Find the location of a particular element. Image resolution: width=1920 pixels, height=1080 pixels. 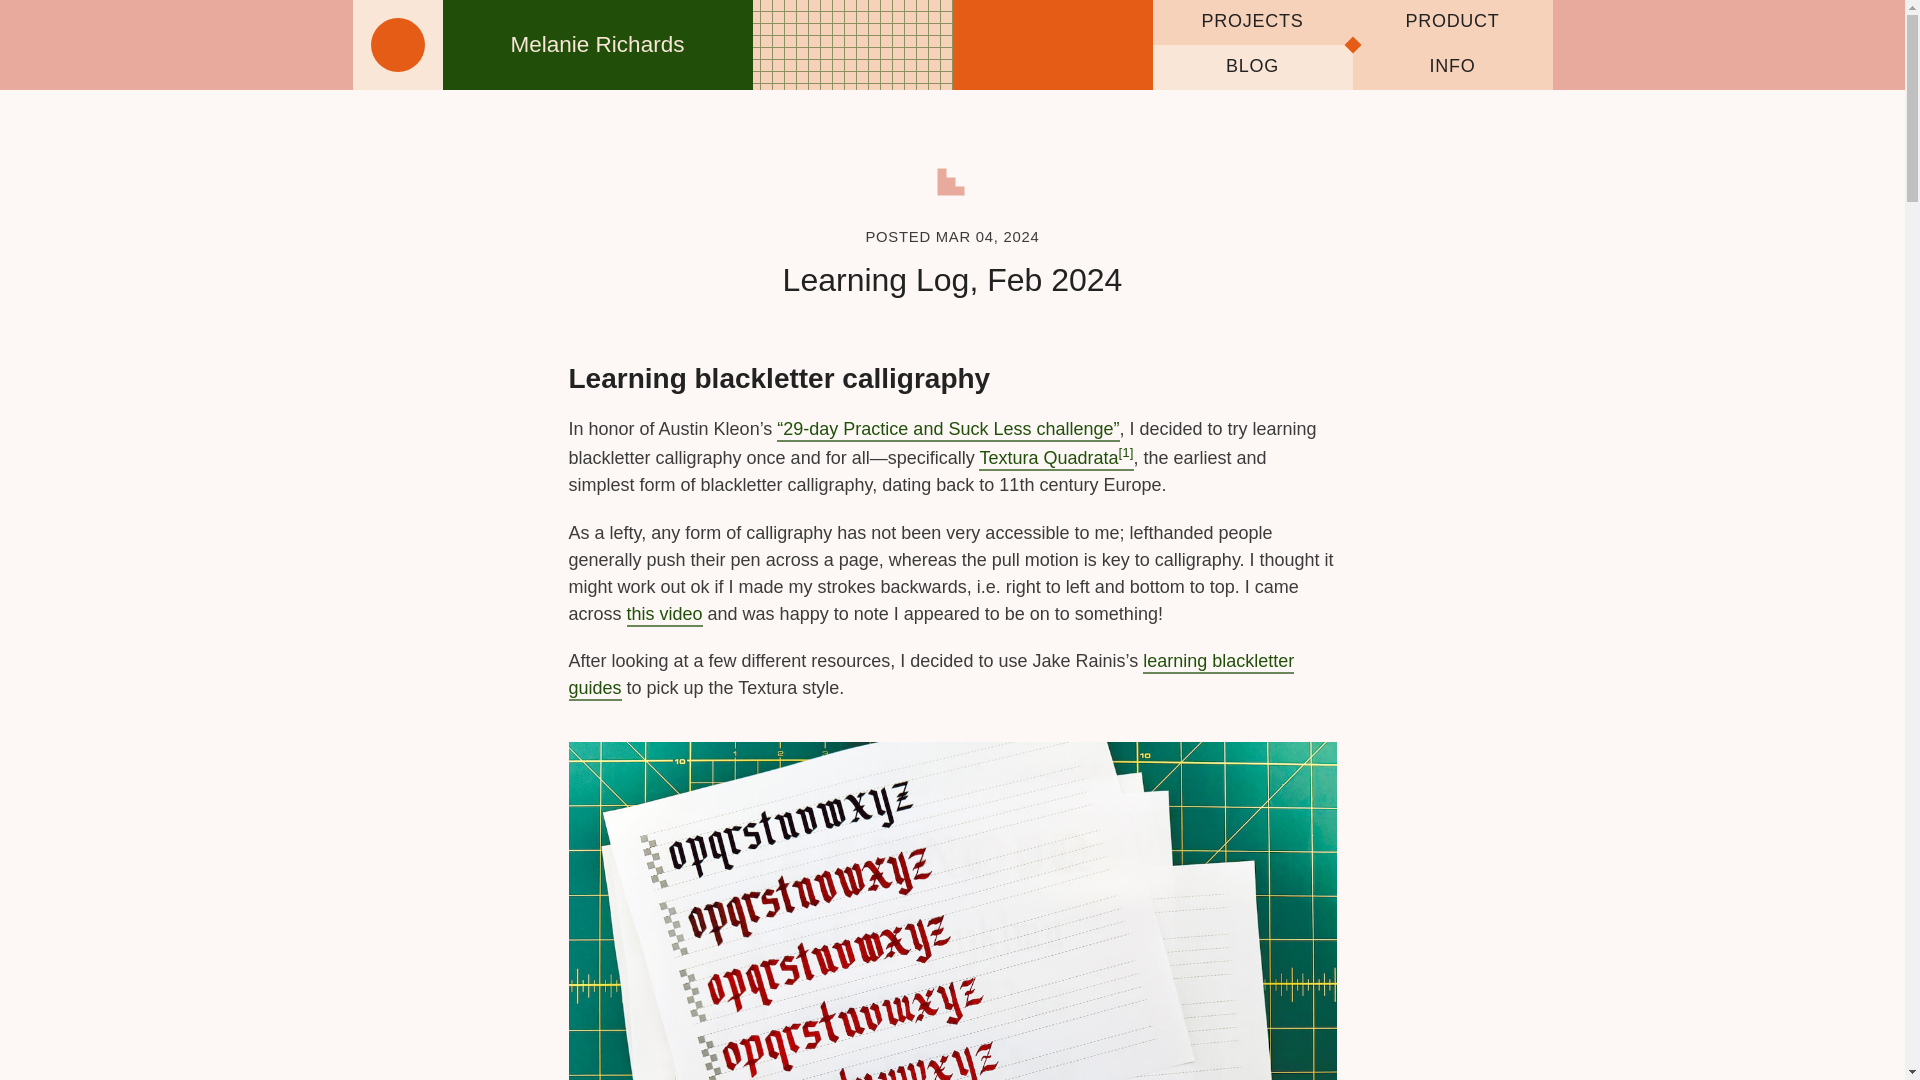

Melanie Richards is located at coordinates (552, 44).